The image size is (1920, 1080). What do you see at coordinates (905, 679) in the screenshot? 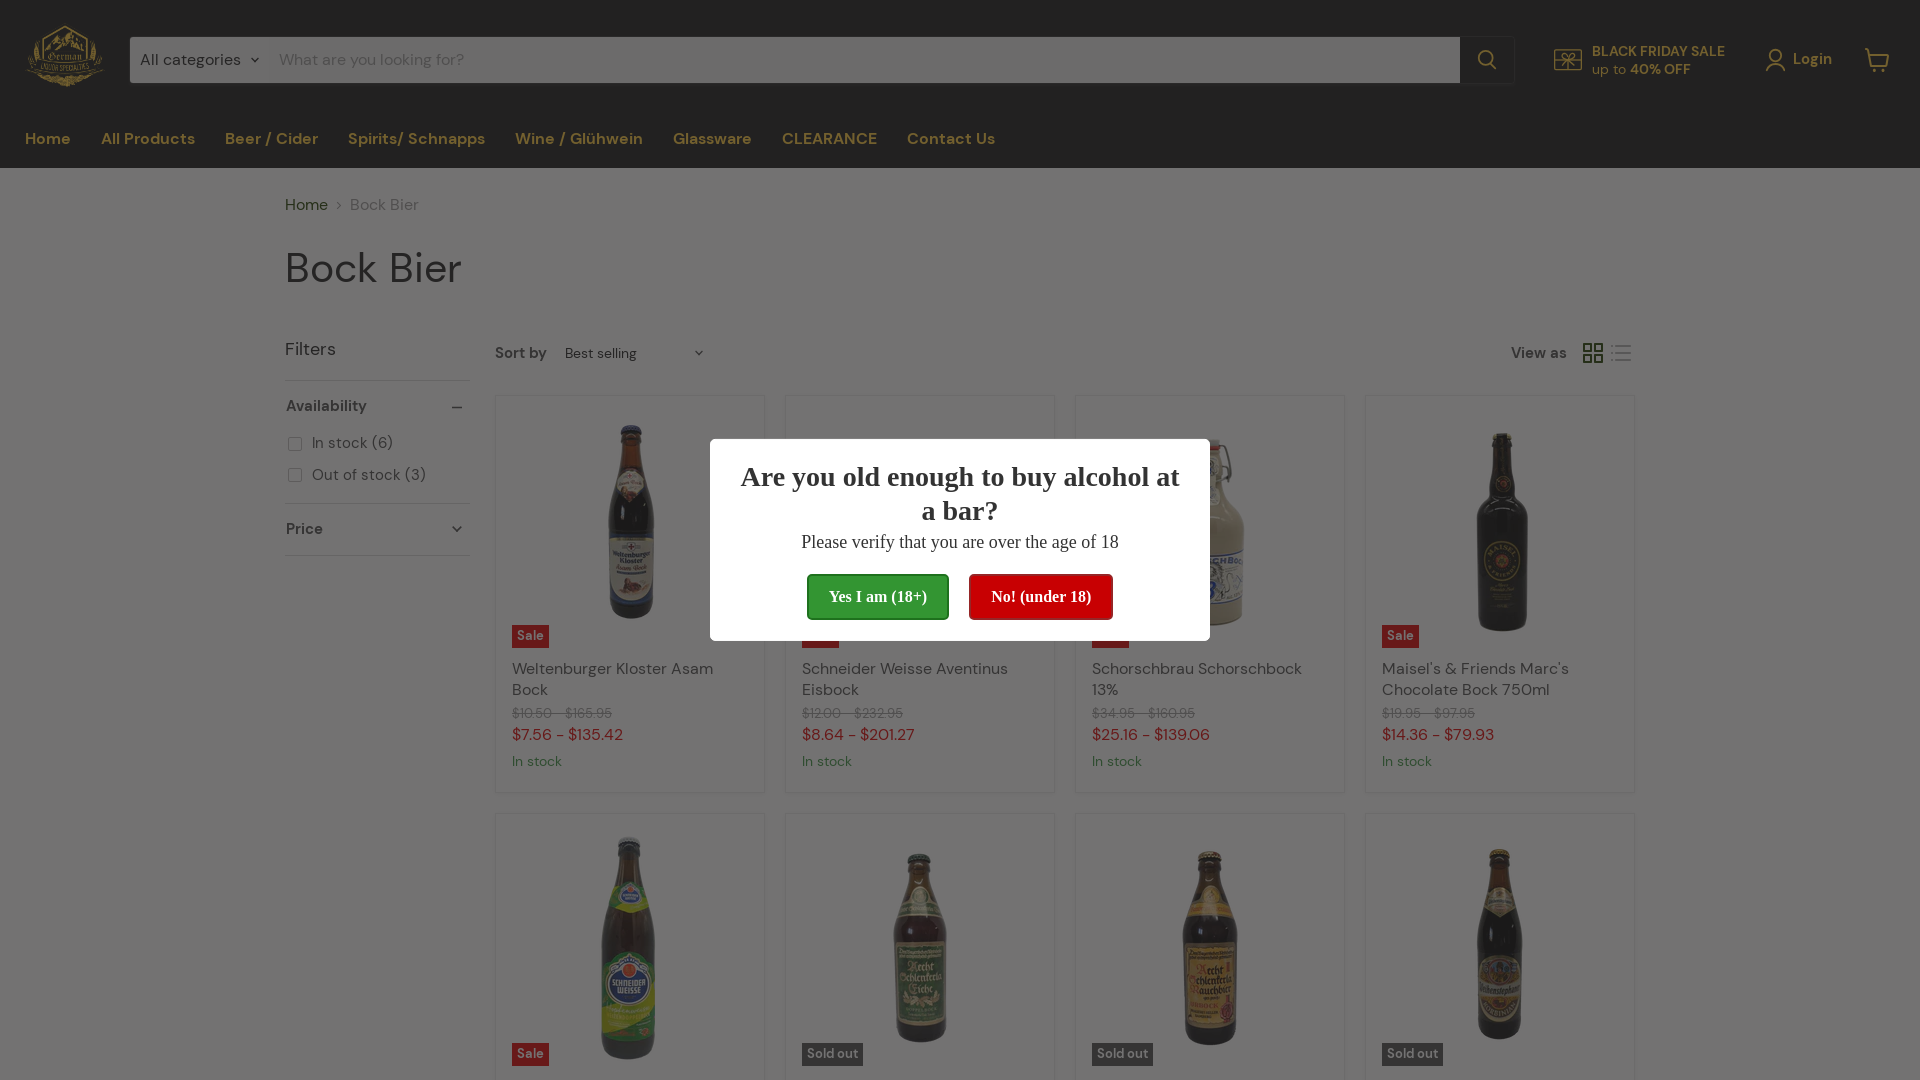
I see `Schneider Weisse Aventinus Eisbock` at bounding box center [905, 679].